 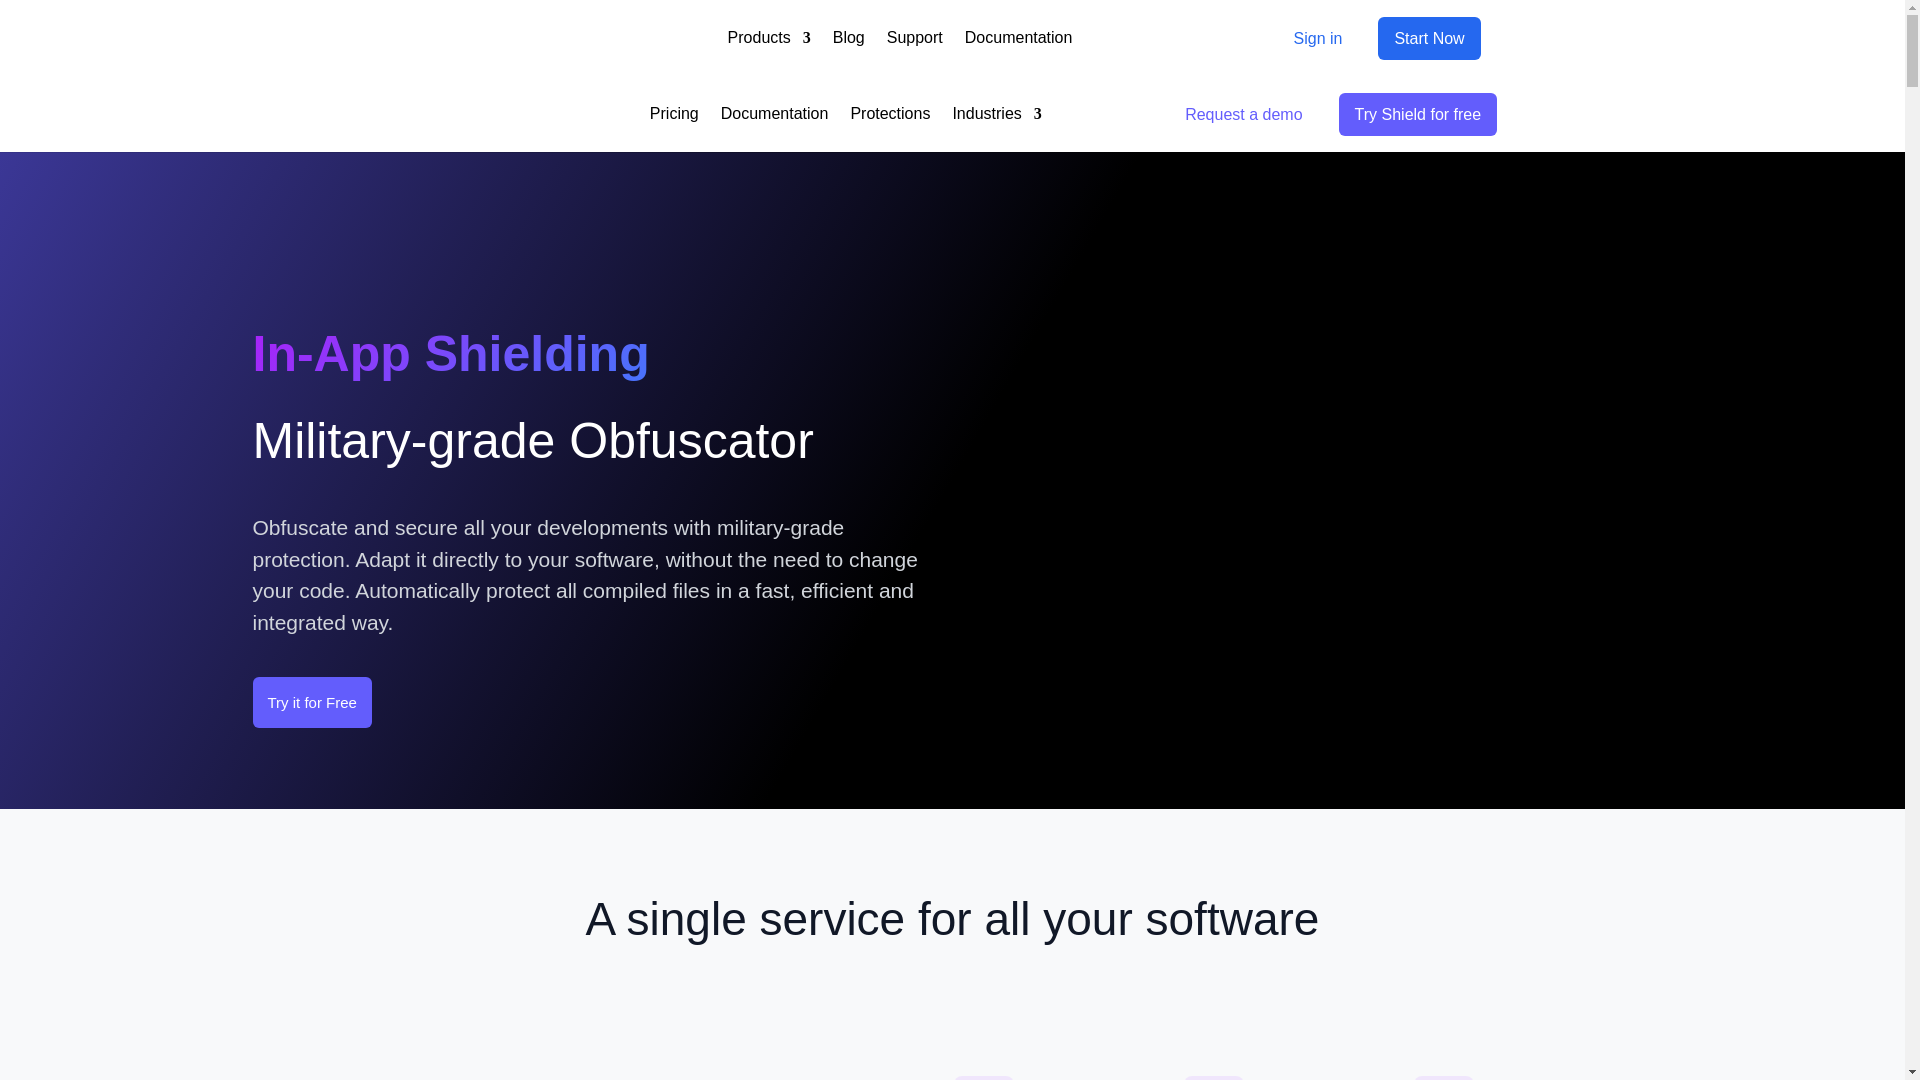 I want to click on Documentation, so click(x=775, y=114).